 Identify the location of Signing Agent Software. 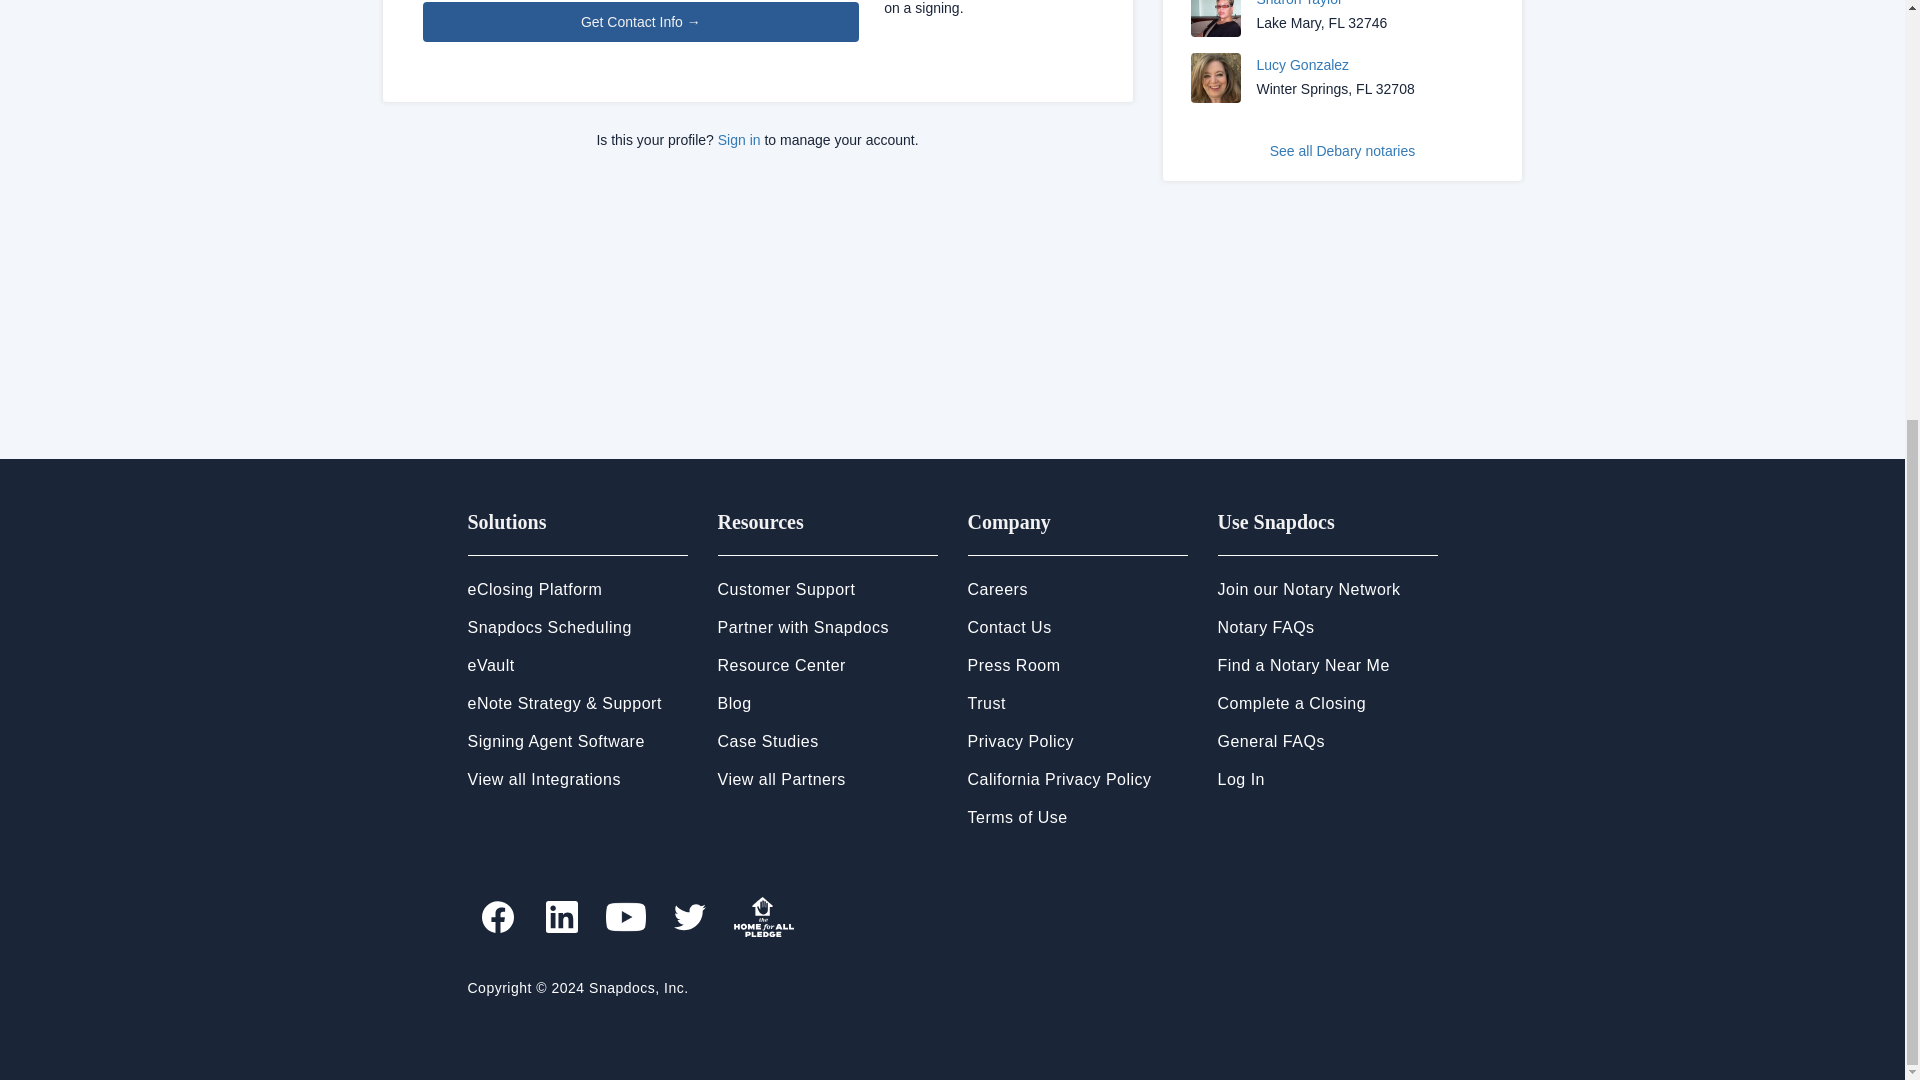
(556, 741).